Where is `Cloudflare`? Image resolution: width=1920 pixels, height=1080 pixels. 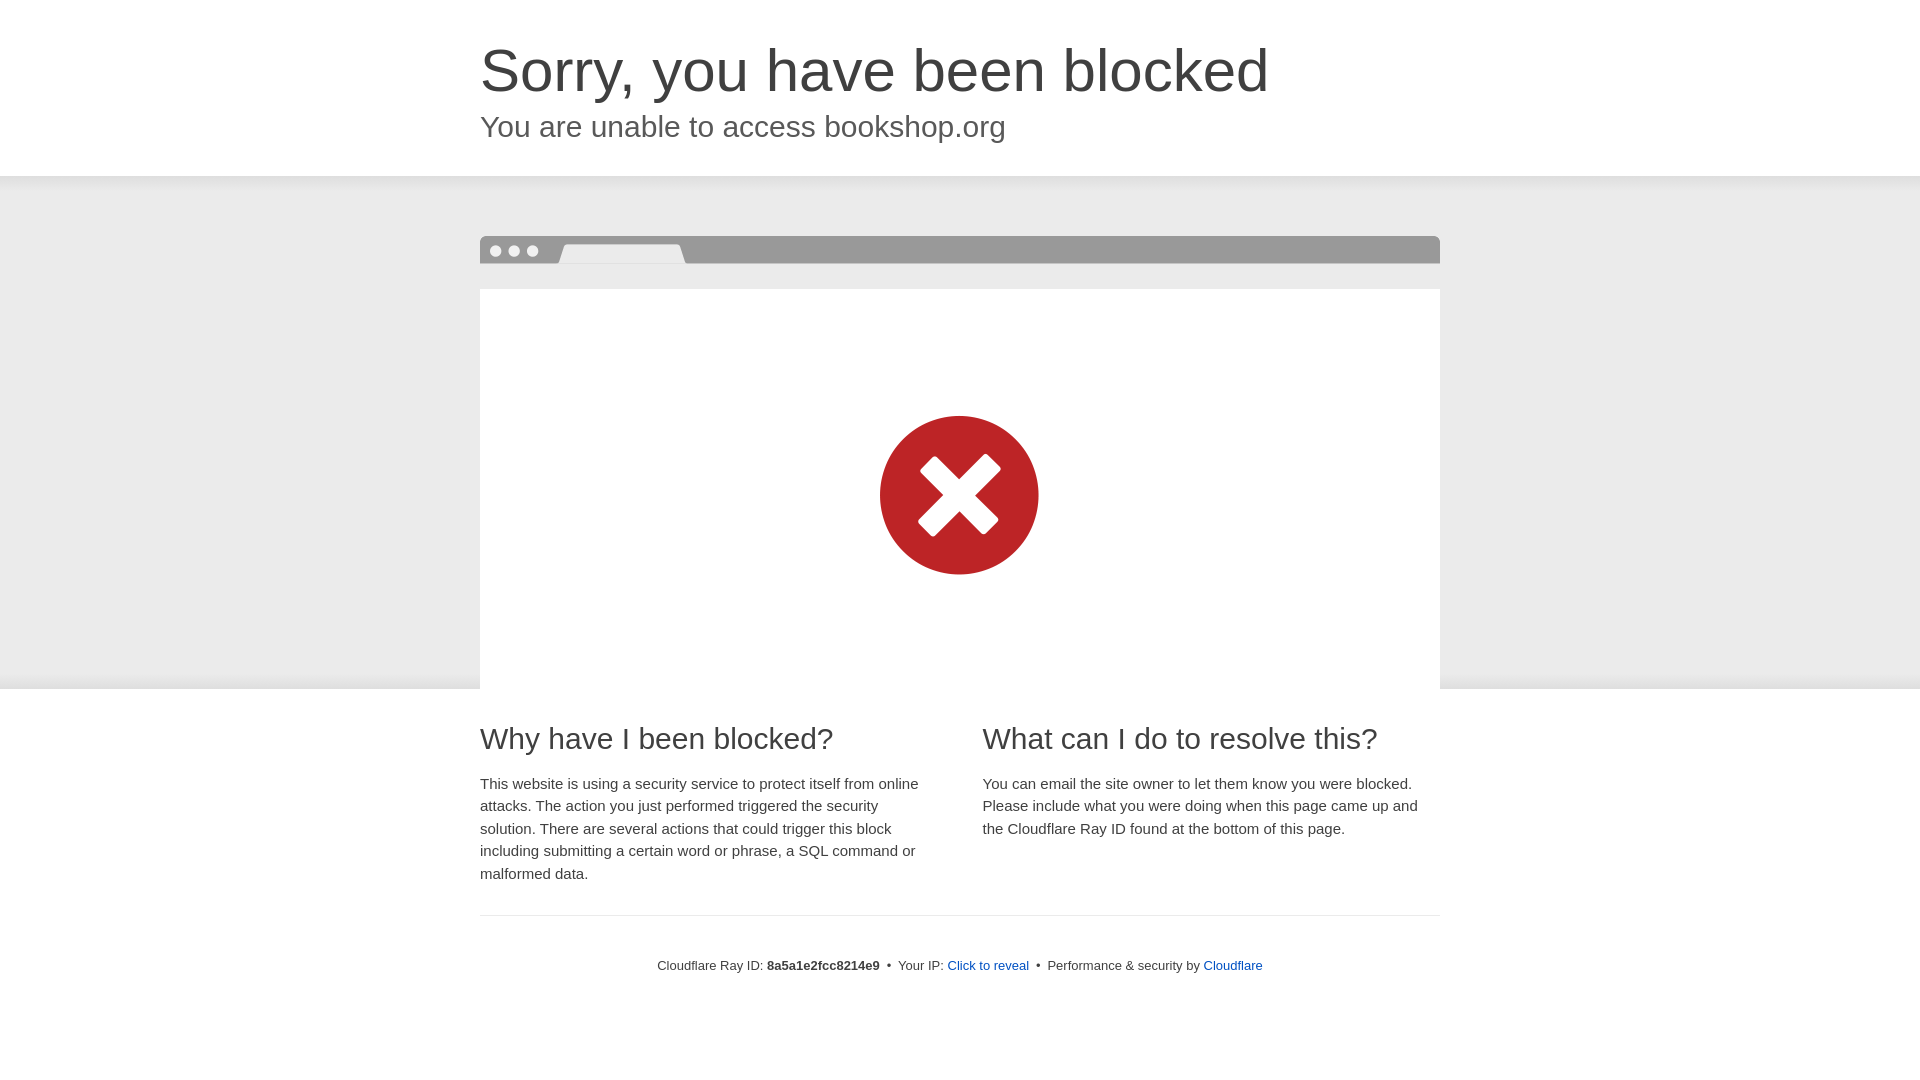 Cloudflare is located at coordinates (1233, 965).